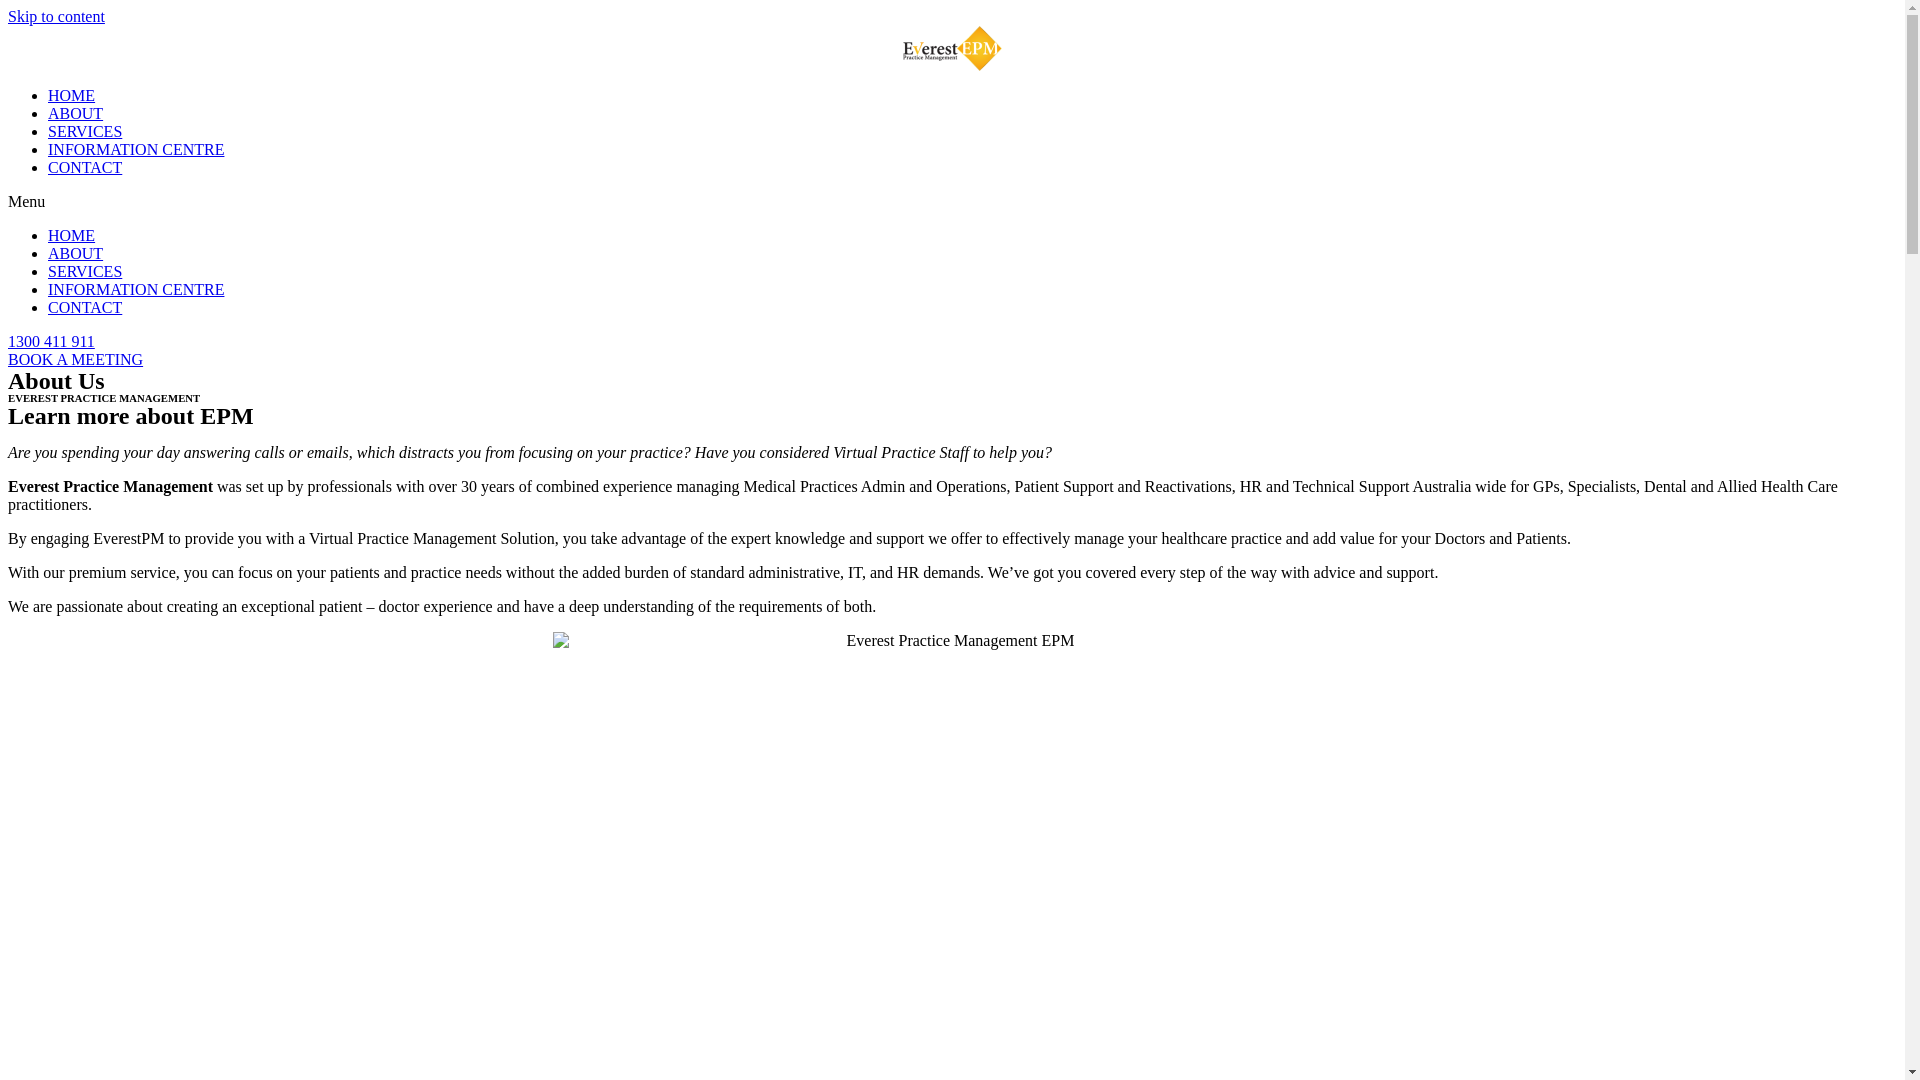 The width and height of the screenshot is (1920, 1080). Describe the element at coordinates (72, 236) in the screenshot. I see `HOME` at that location.